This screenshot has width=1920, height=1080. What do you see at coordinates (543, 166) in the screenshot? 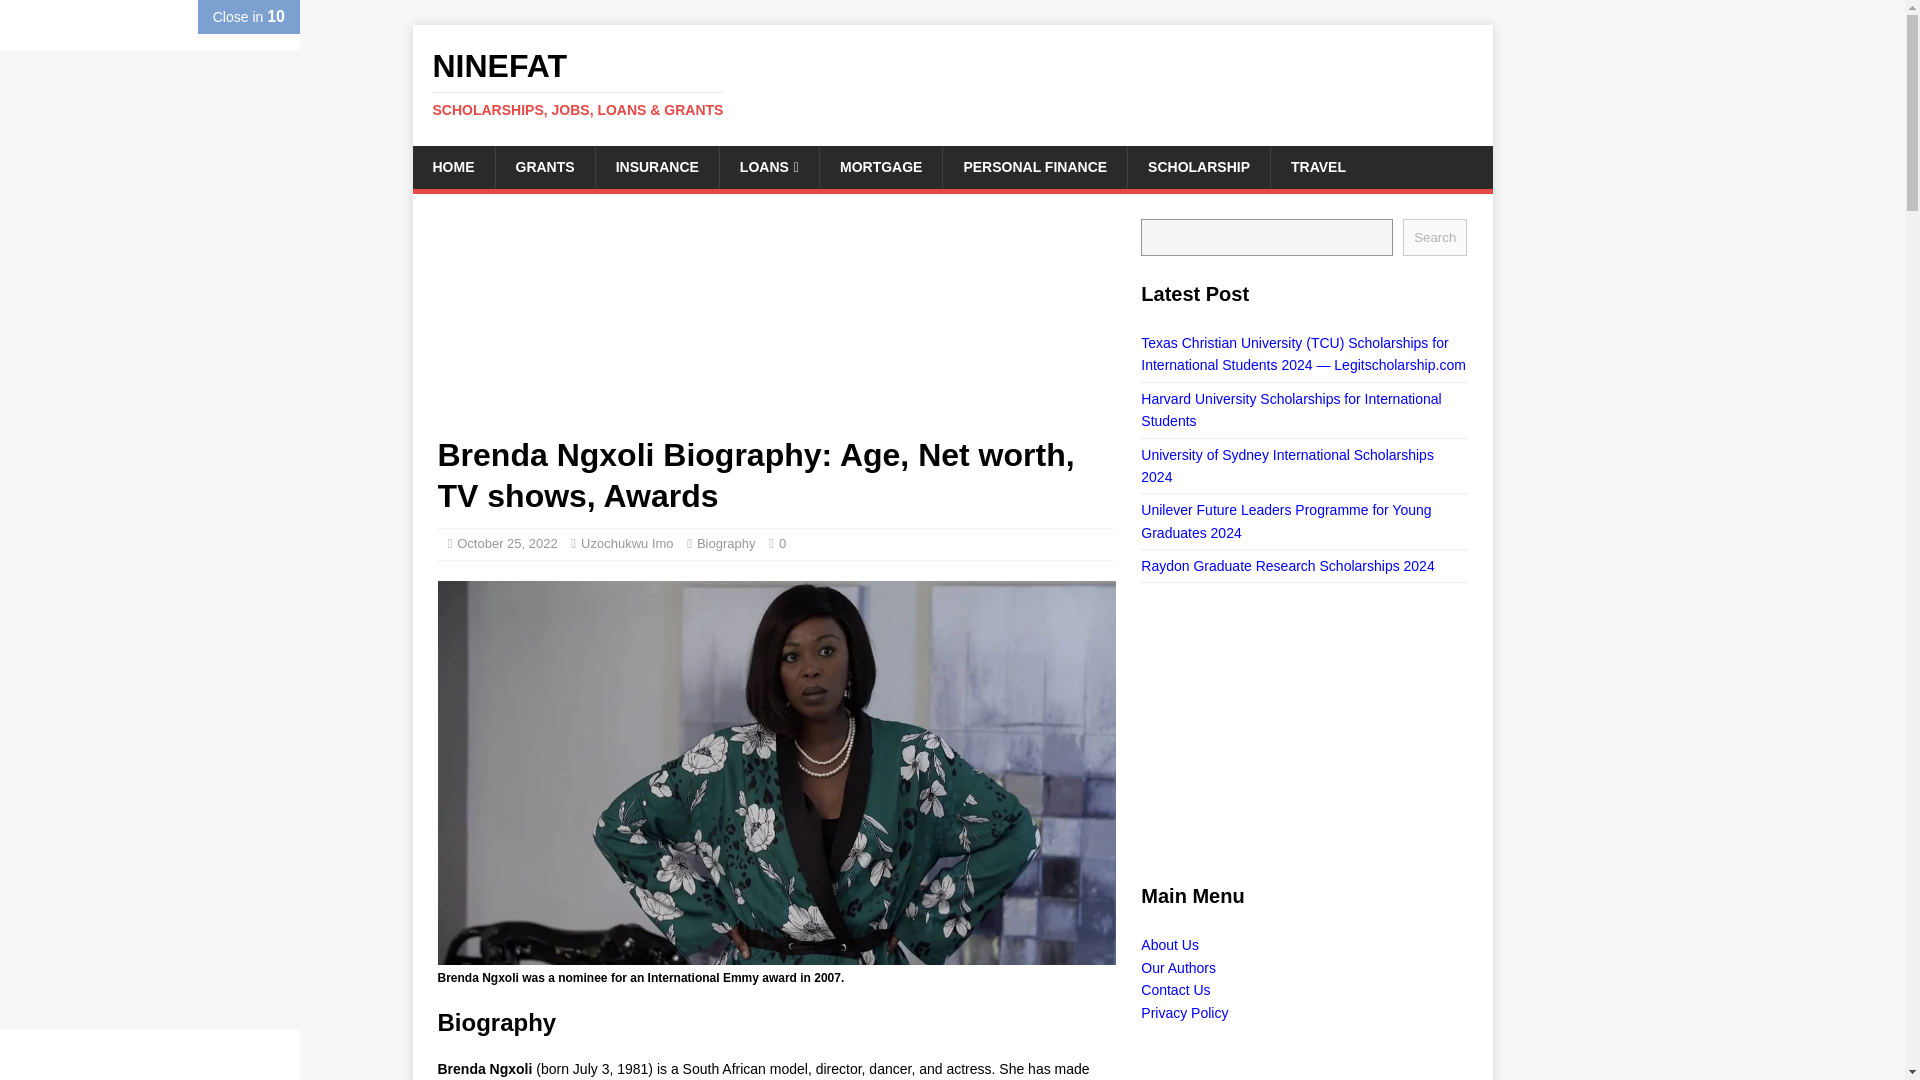
I see `GRANTS` at bounding box center [543, 166].